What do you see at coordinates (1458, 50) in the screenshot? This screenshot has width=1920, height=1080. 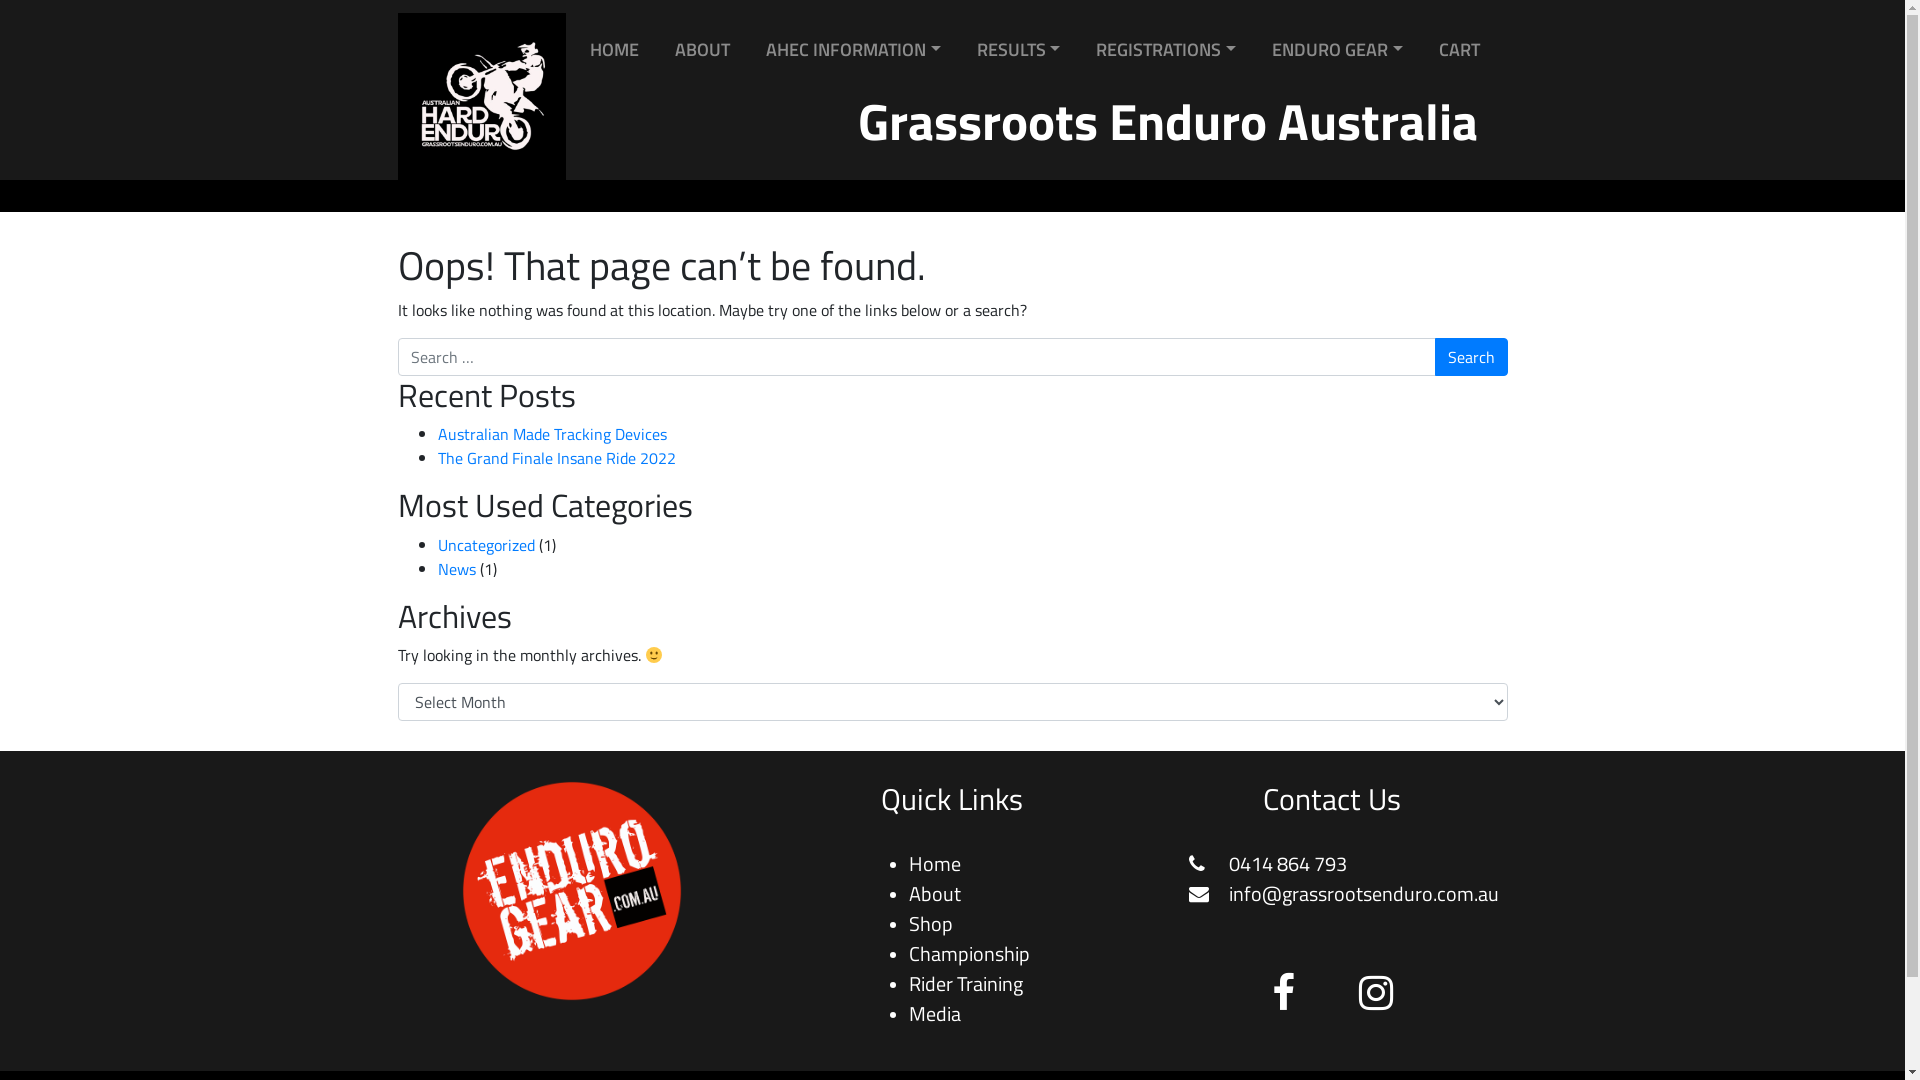 I see `CART` at bounding box center [1458, 50].